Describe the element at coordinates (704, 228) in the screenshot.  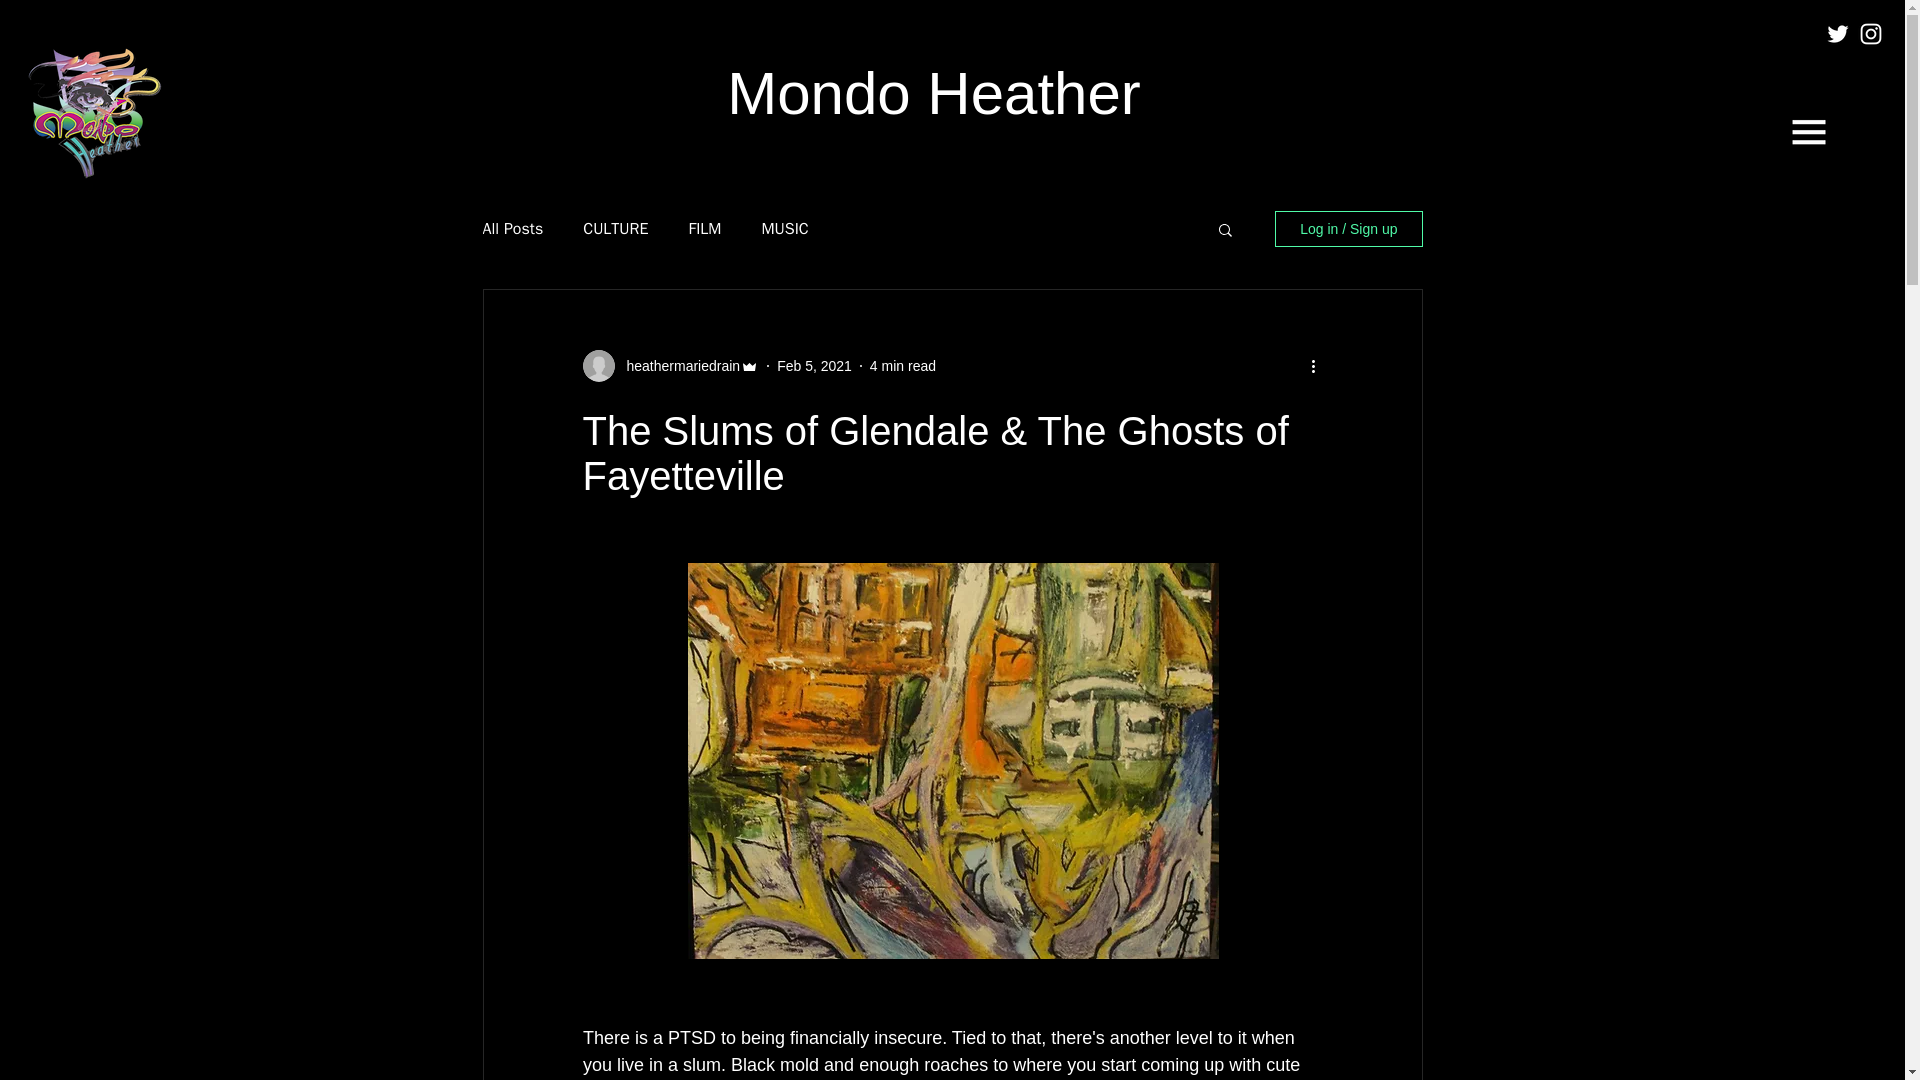
I see `FILM` at that location.